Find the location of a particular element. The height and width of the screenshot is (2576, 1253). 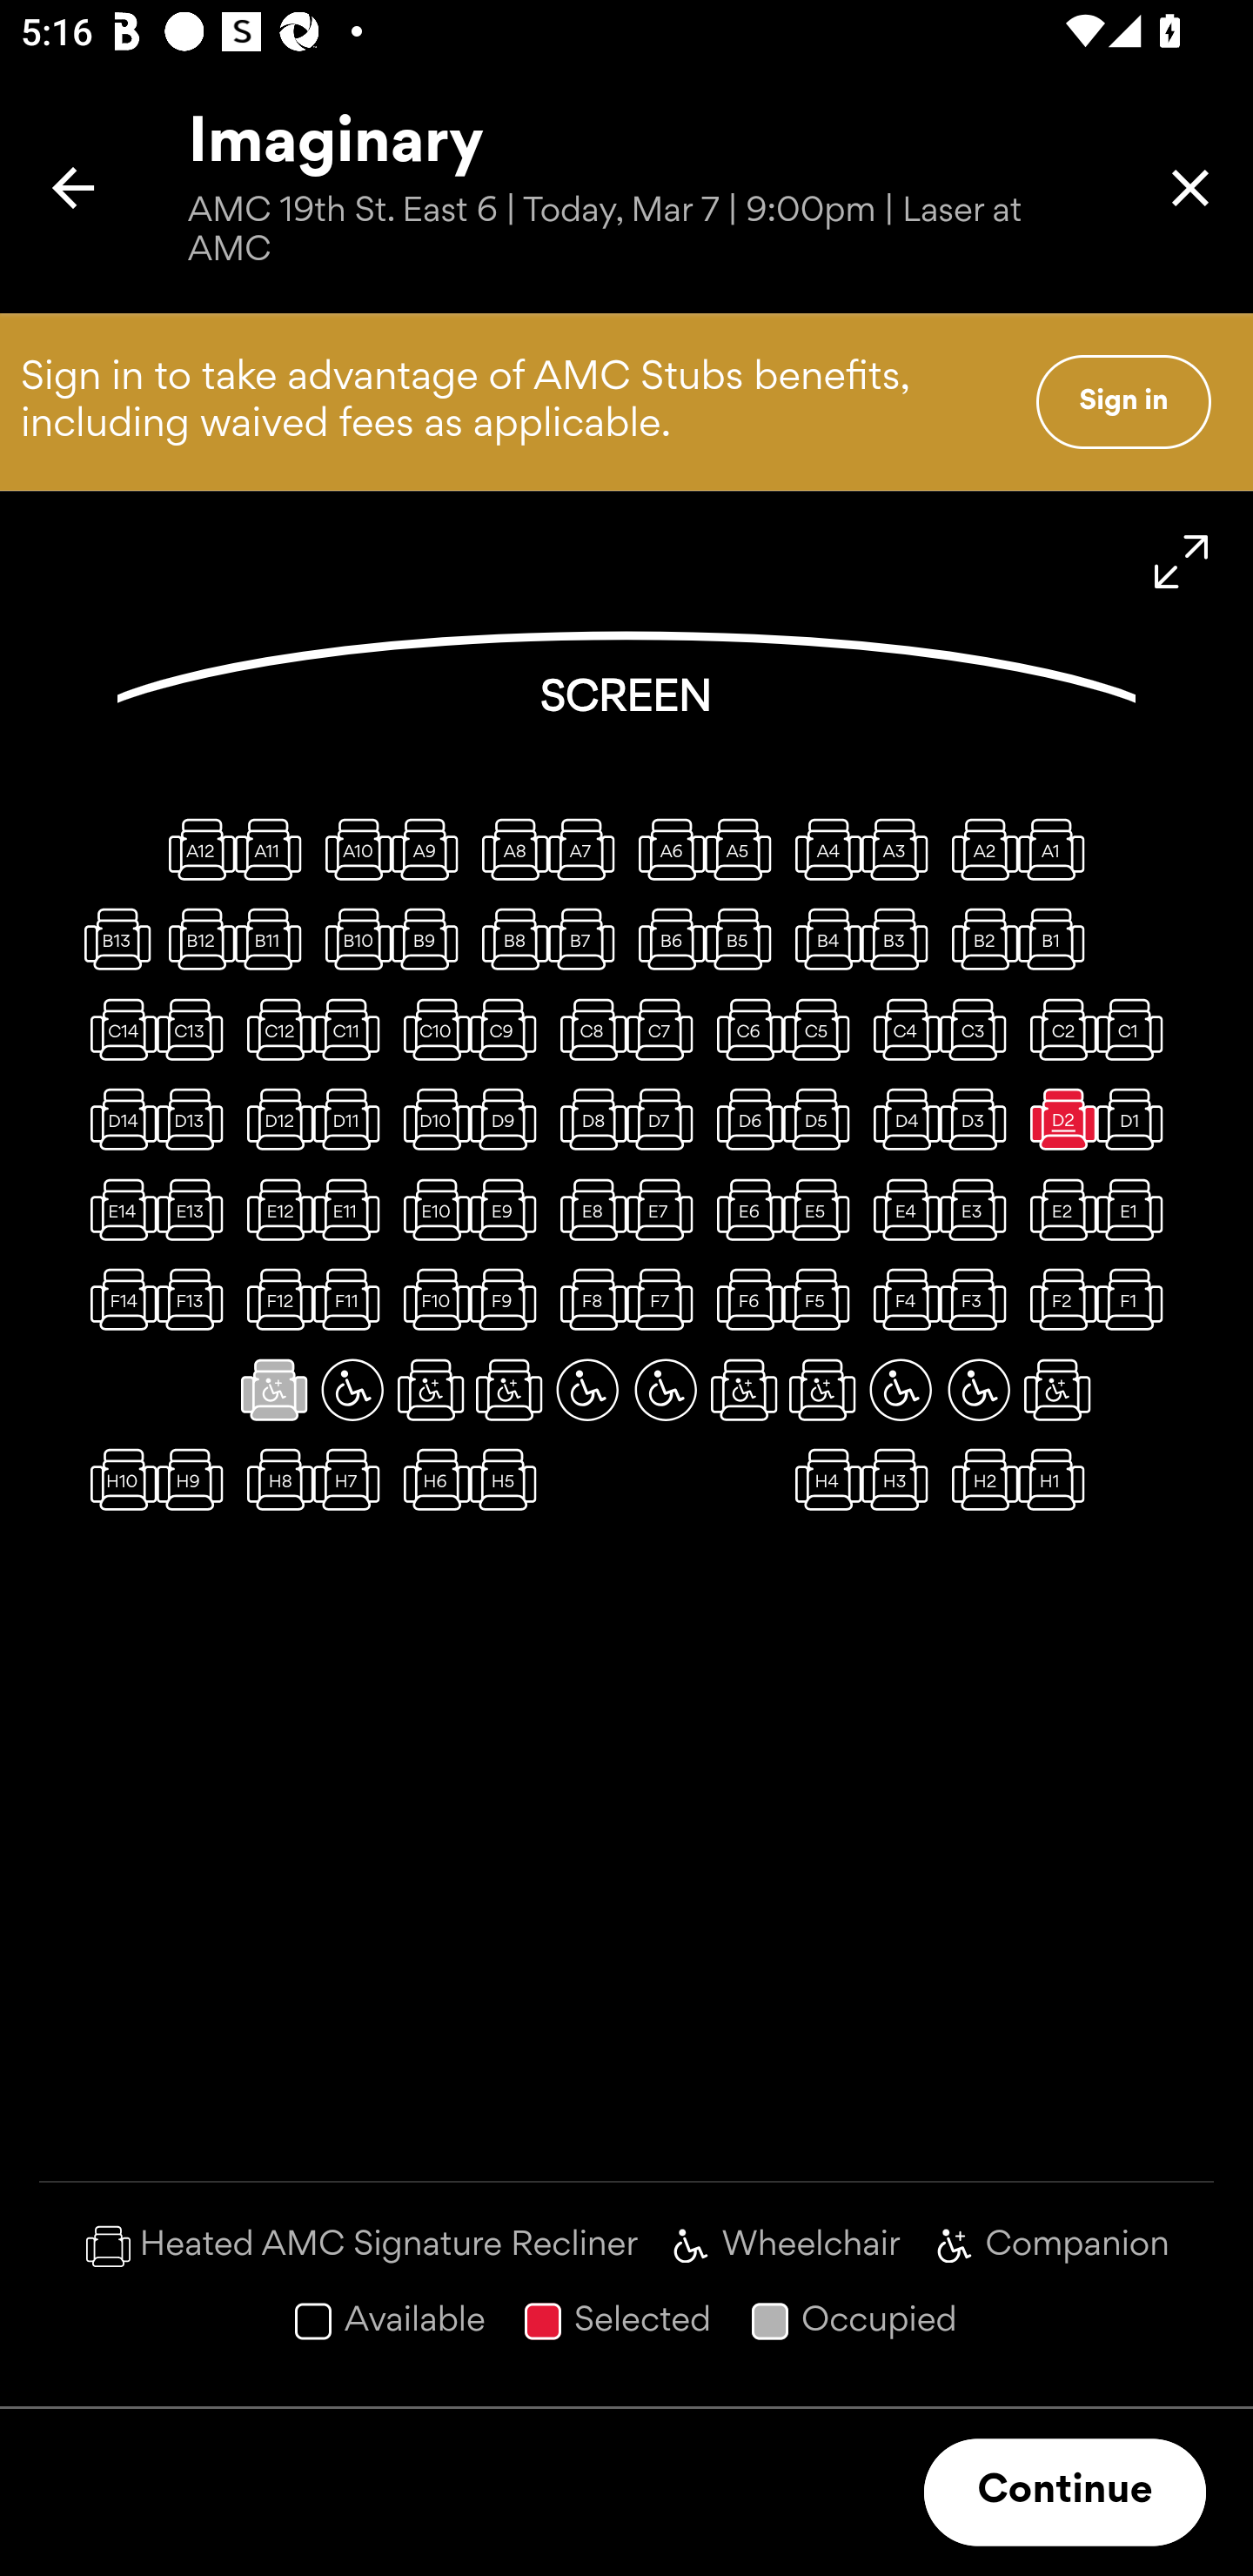

B3, Regular seat, available is located at coordinates (901, 938).